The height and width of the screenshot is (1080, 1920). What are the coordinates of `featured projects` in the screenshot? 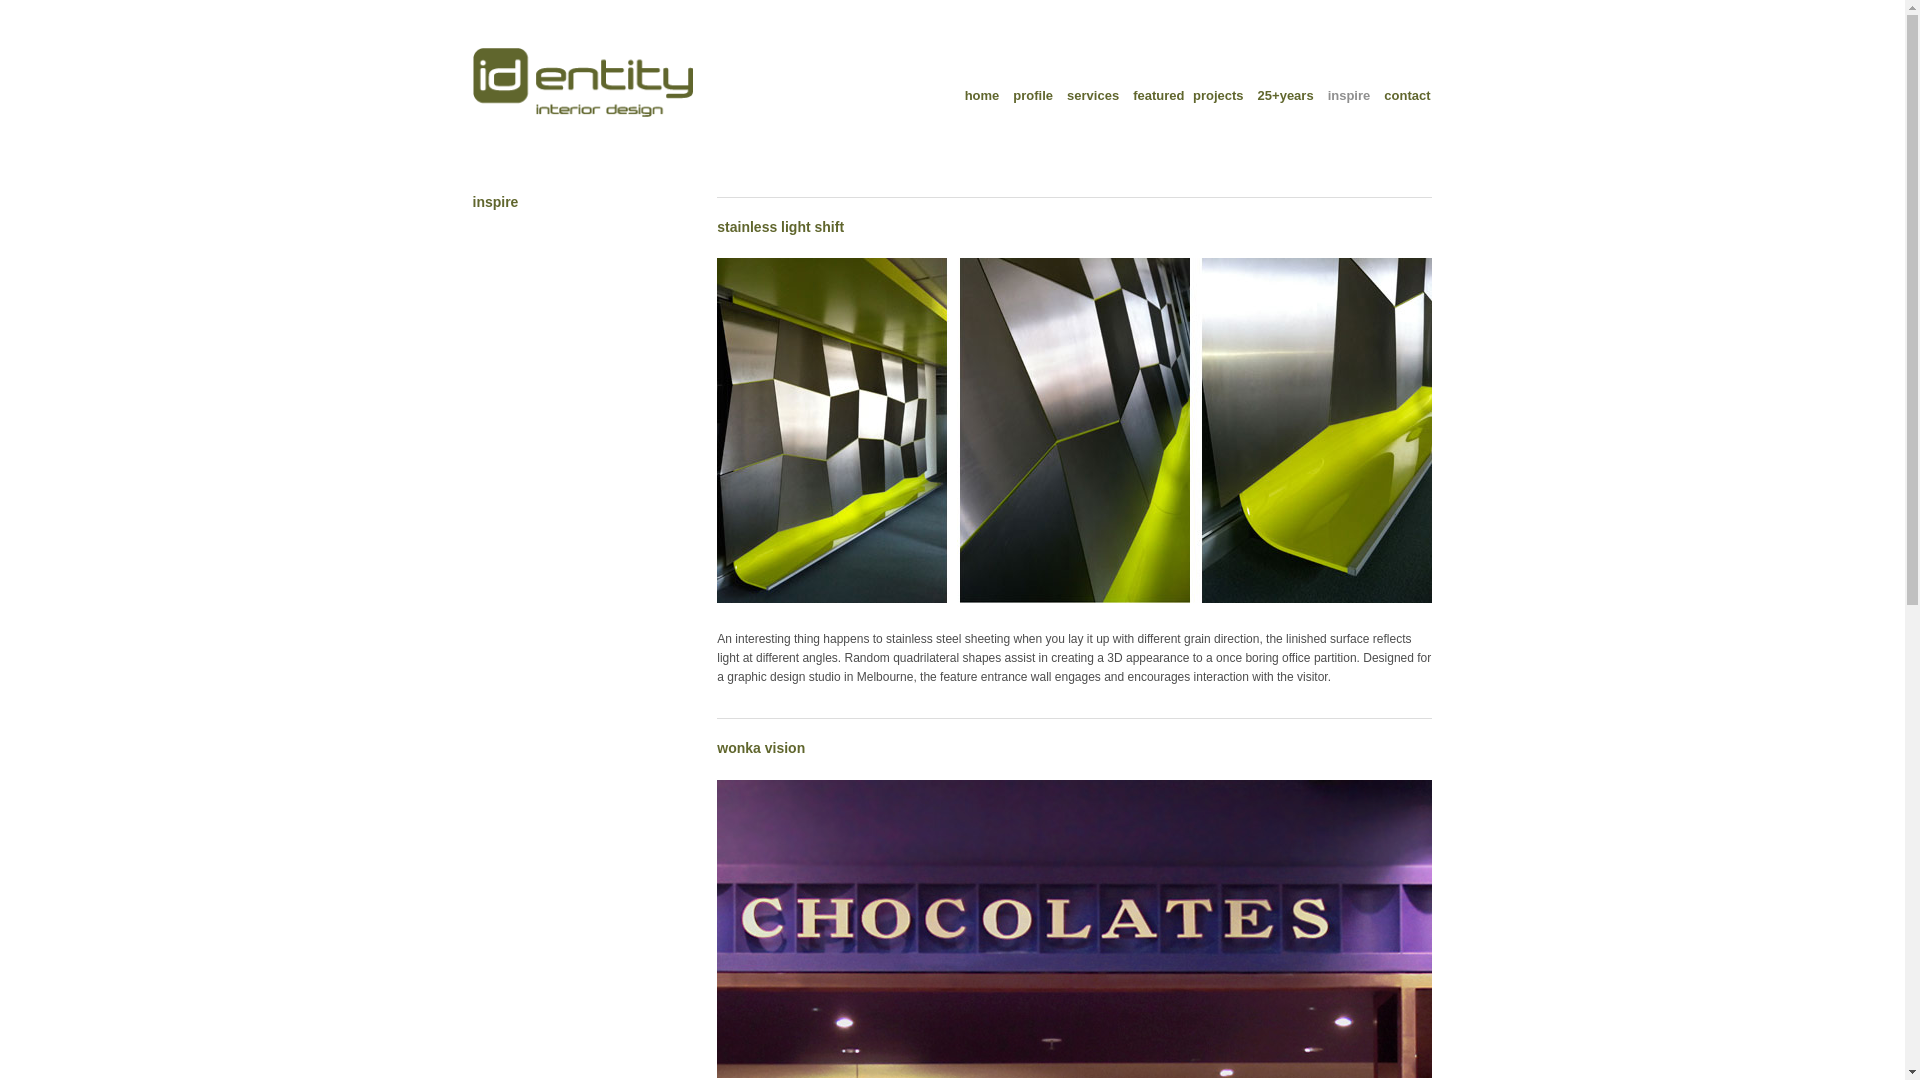 It's located at (1193, 97).